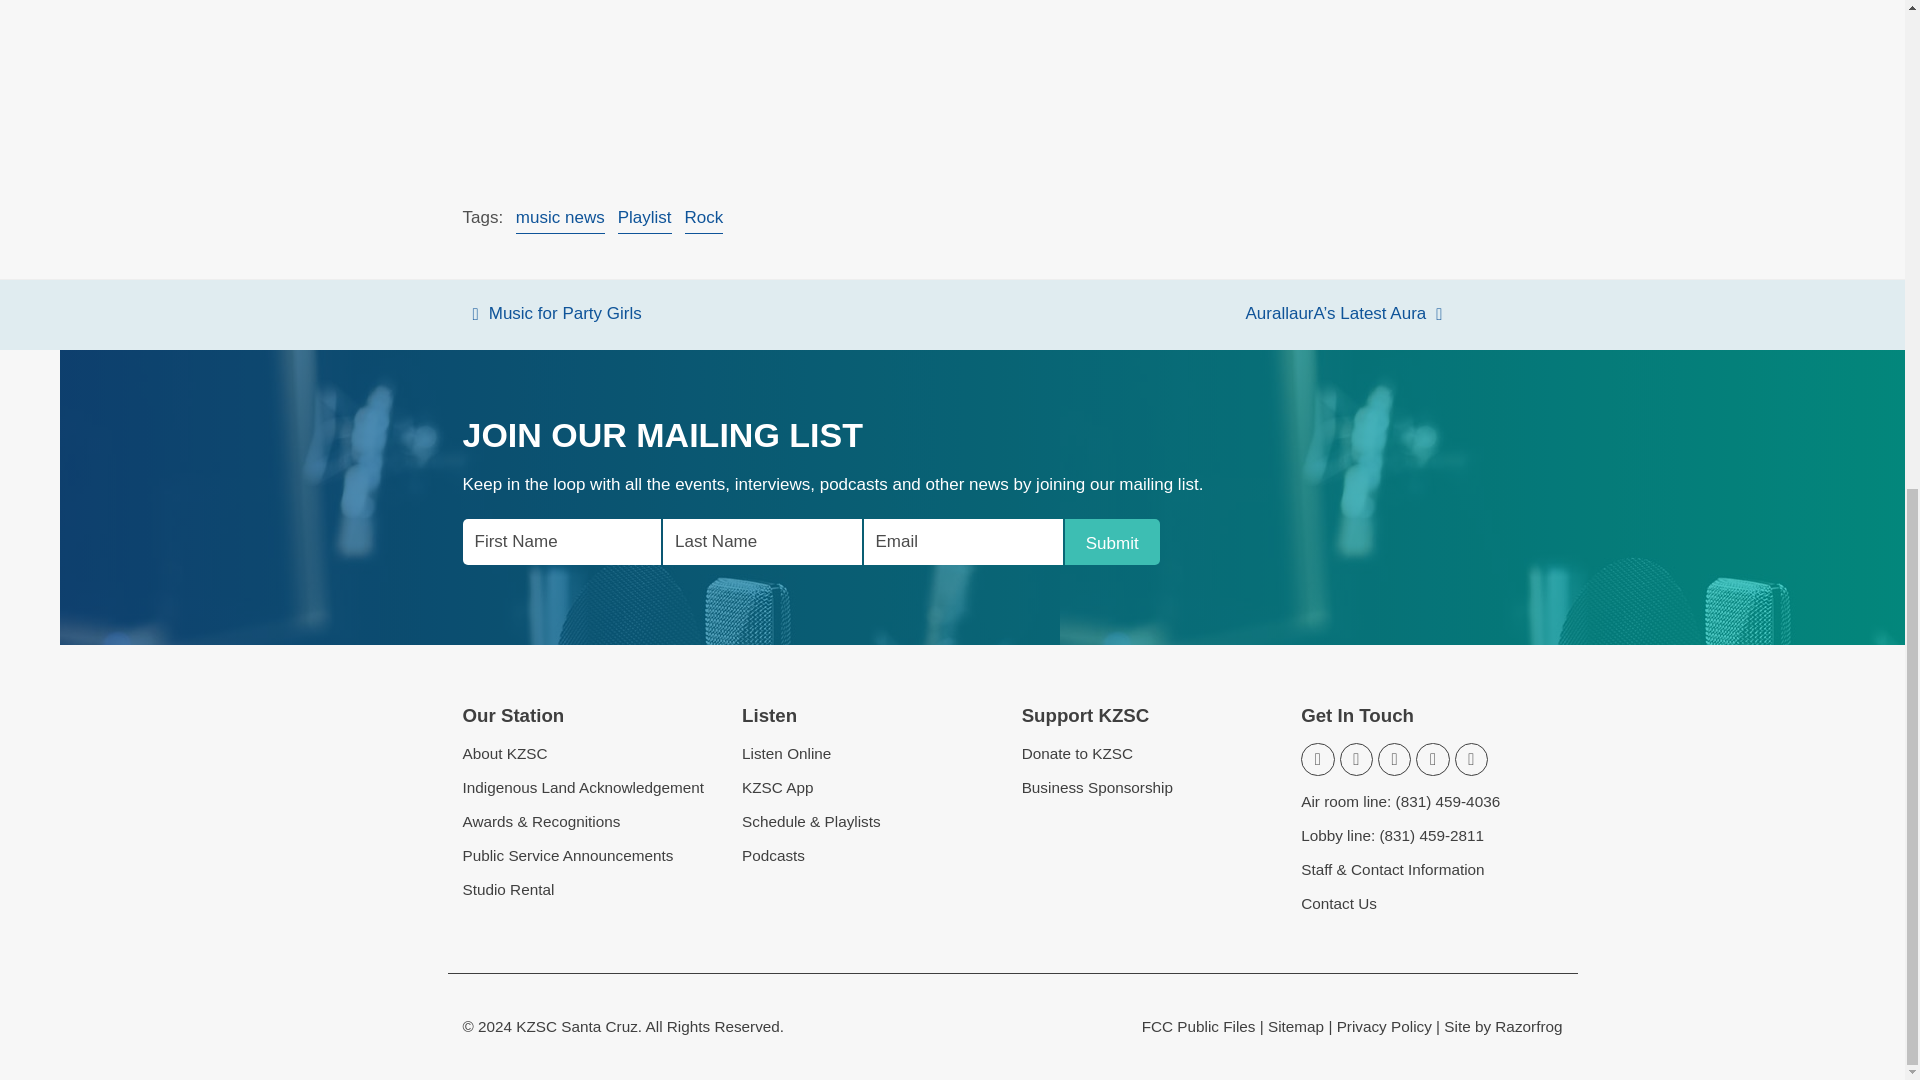 The height and width of the screenshot is (1080, 1920). I want to click on Submit, so click(1111, 542).